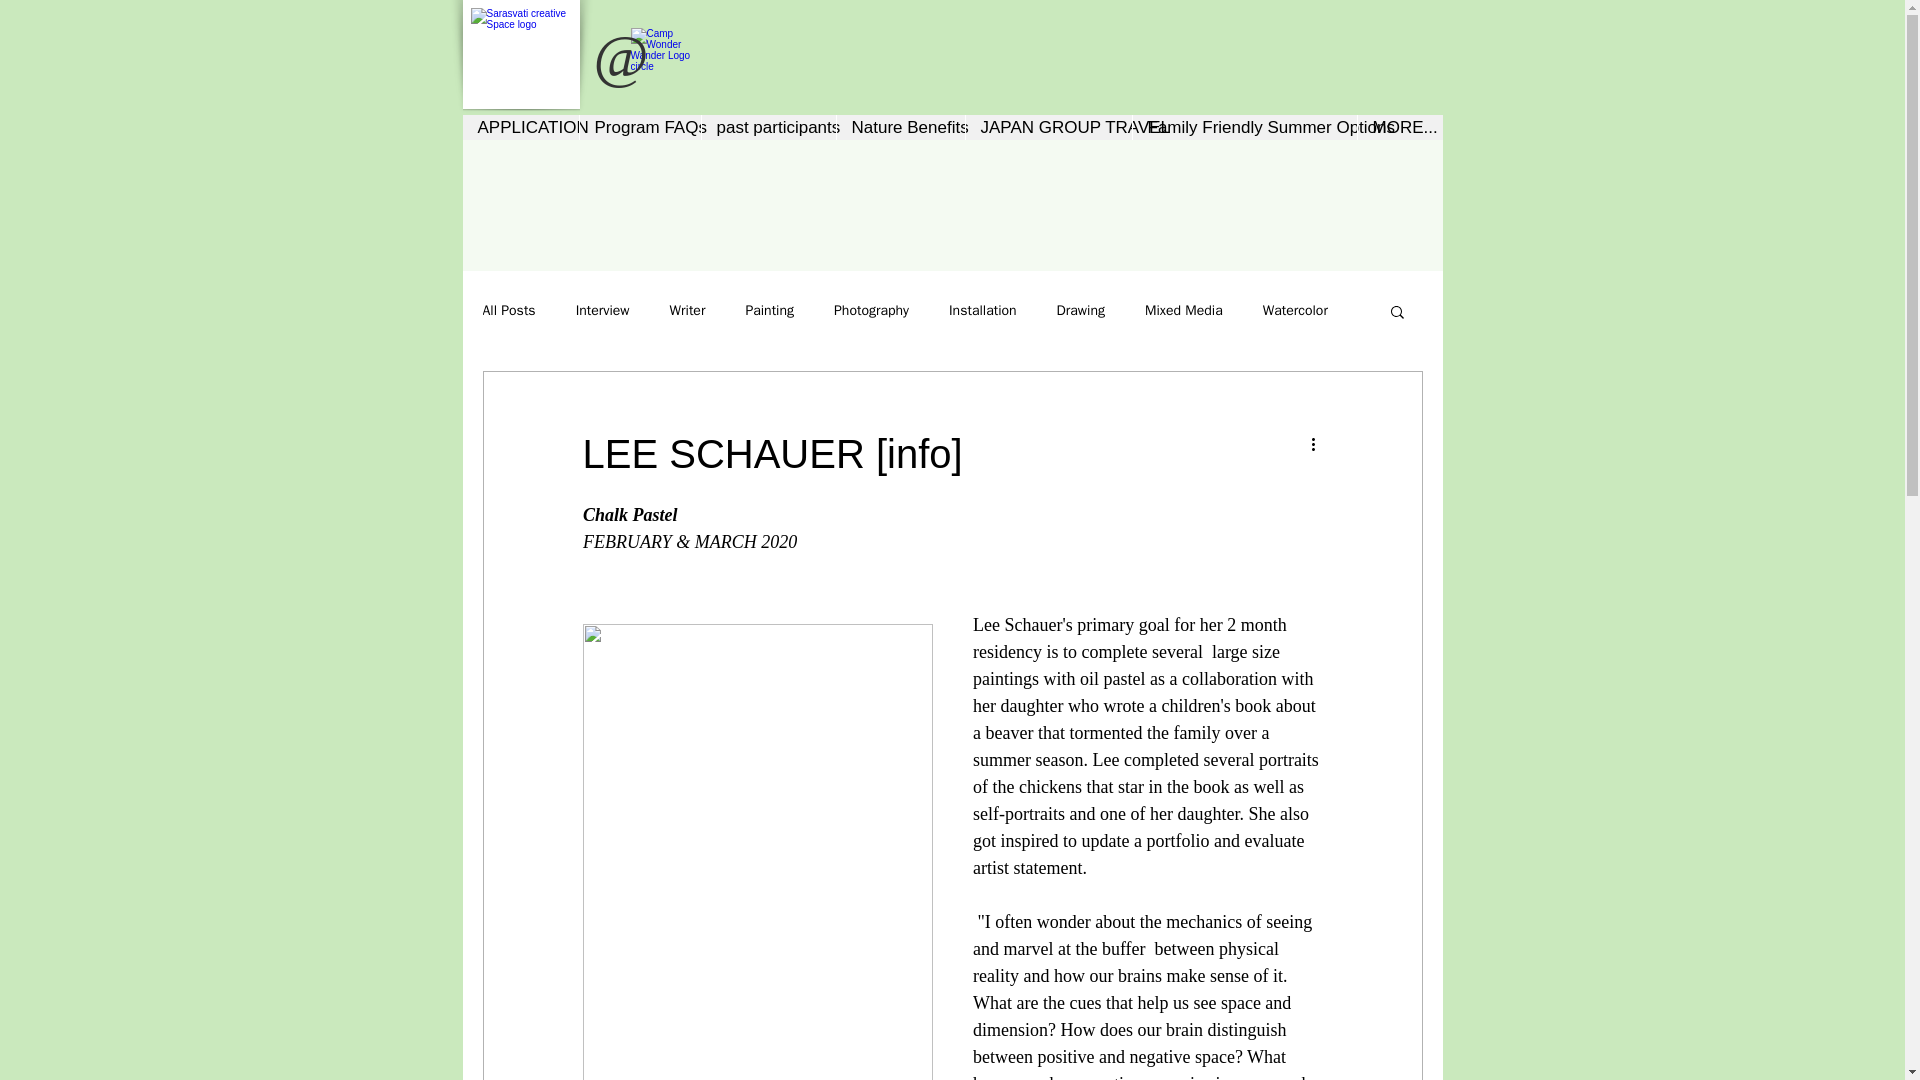 Image resolution: width=1920 pixels, height=1080 pixels. Describe the element at coordinates (1296, 310) in the screenshot. I see `Watercolor` at that location.